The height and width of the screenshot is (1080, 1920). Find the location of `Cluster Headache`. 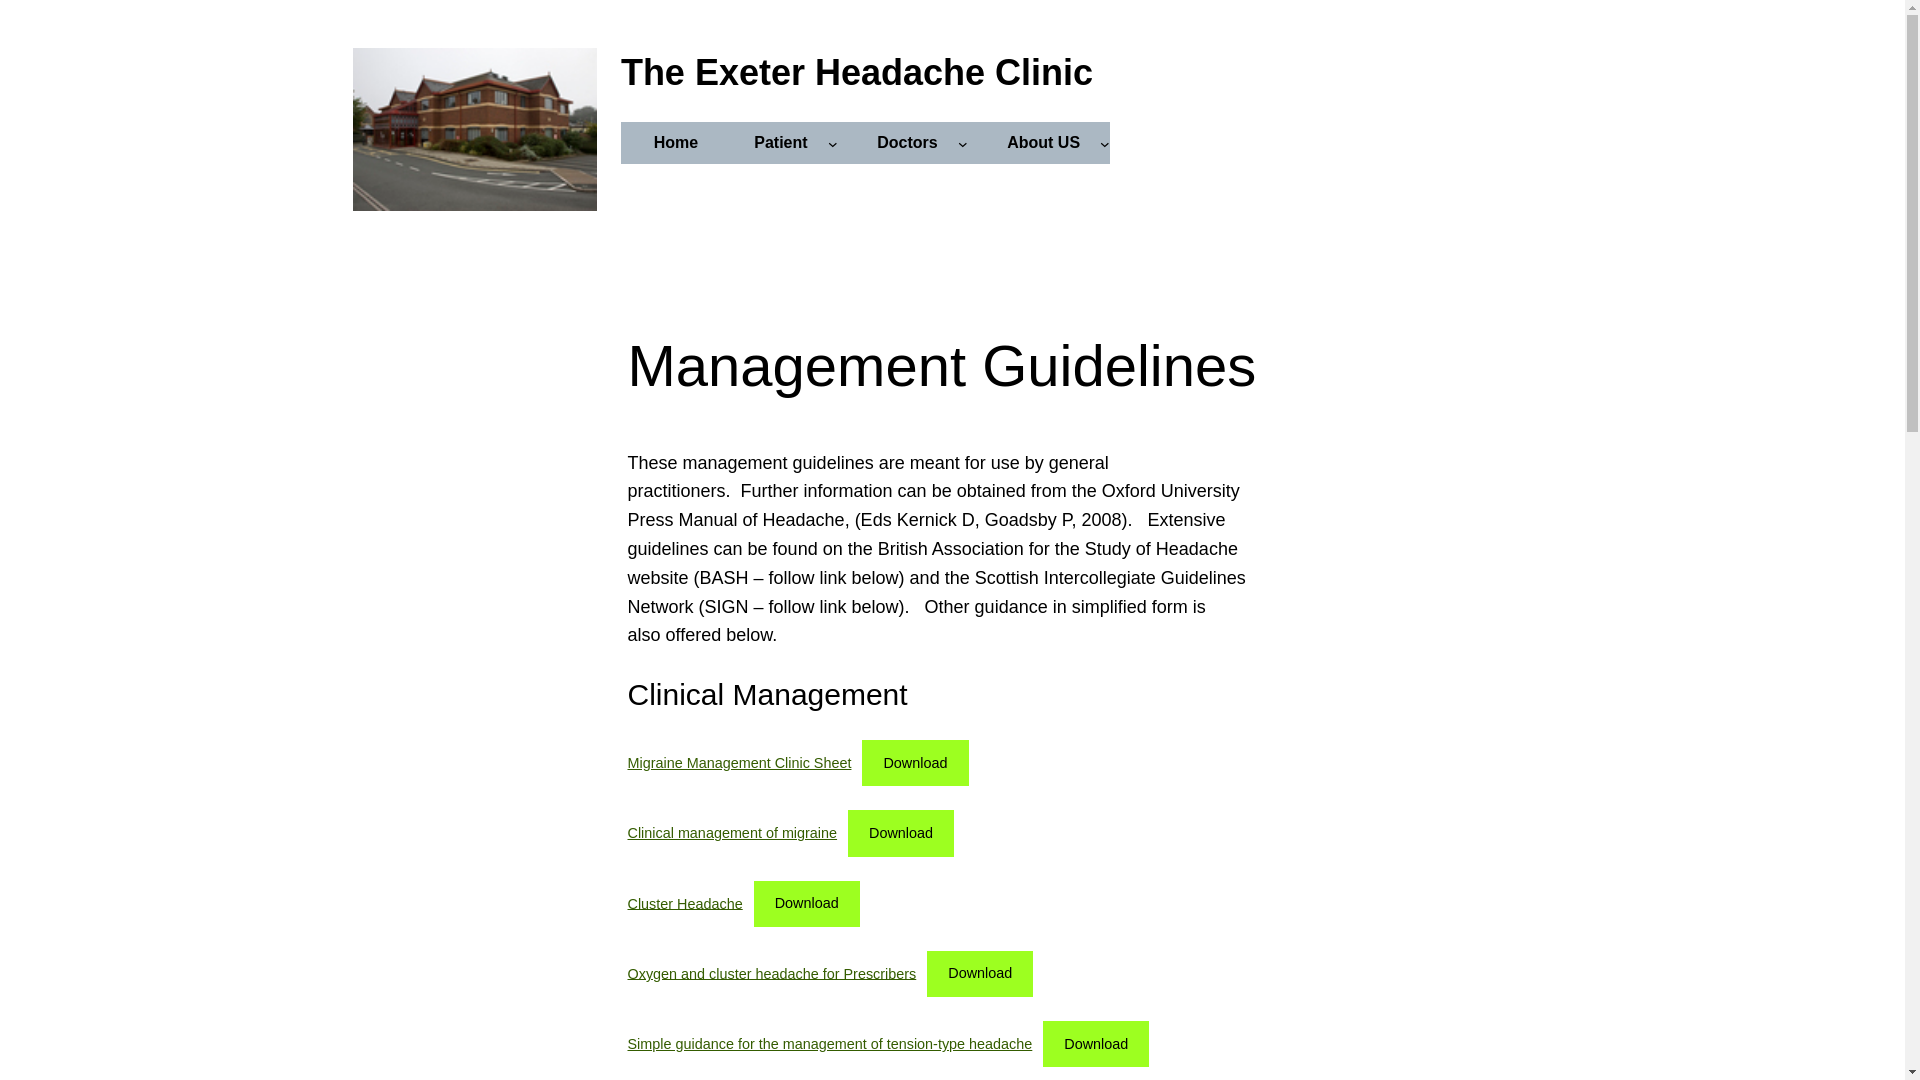

Cluster Headache is located at coordinates (685, 903).